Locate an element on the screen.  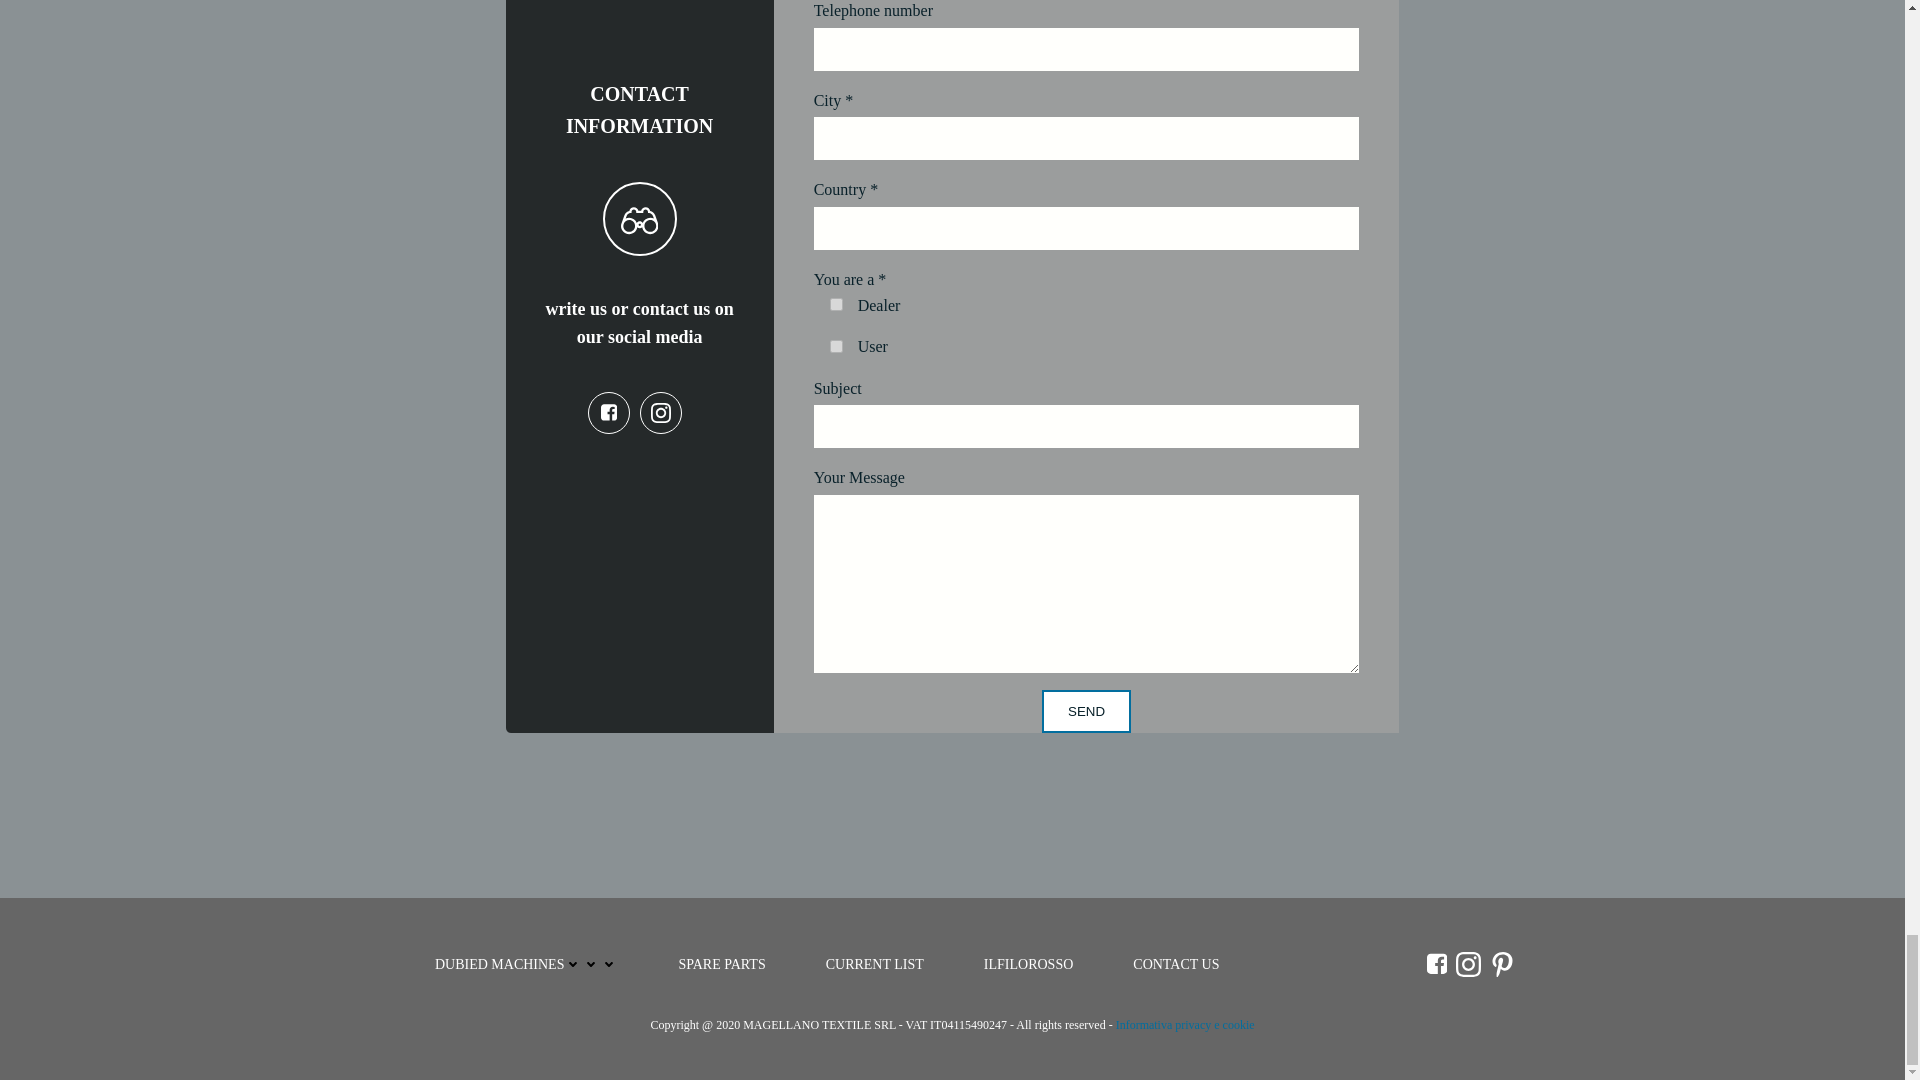
Dealer is located at coordinates (836, 304).